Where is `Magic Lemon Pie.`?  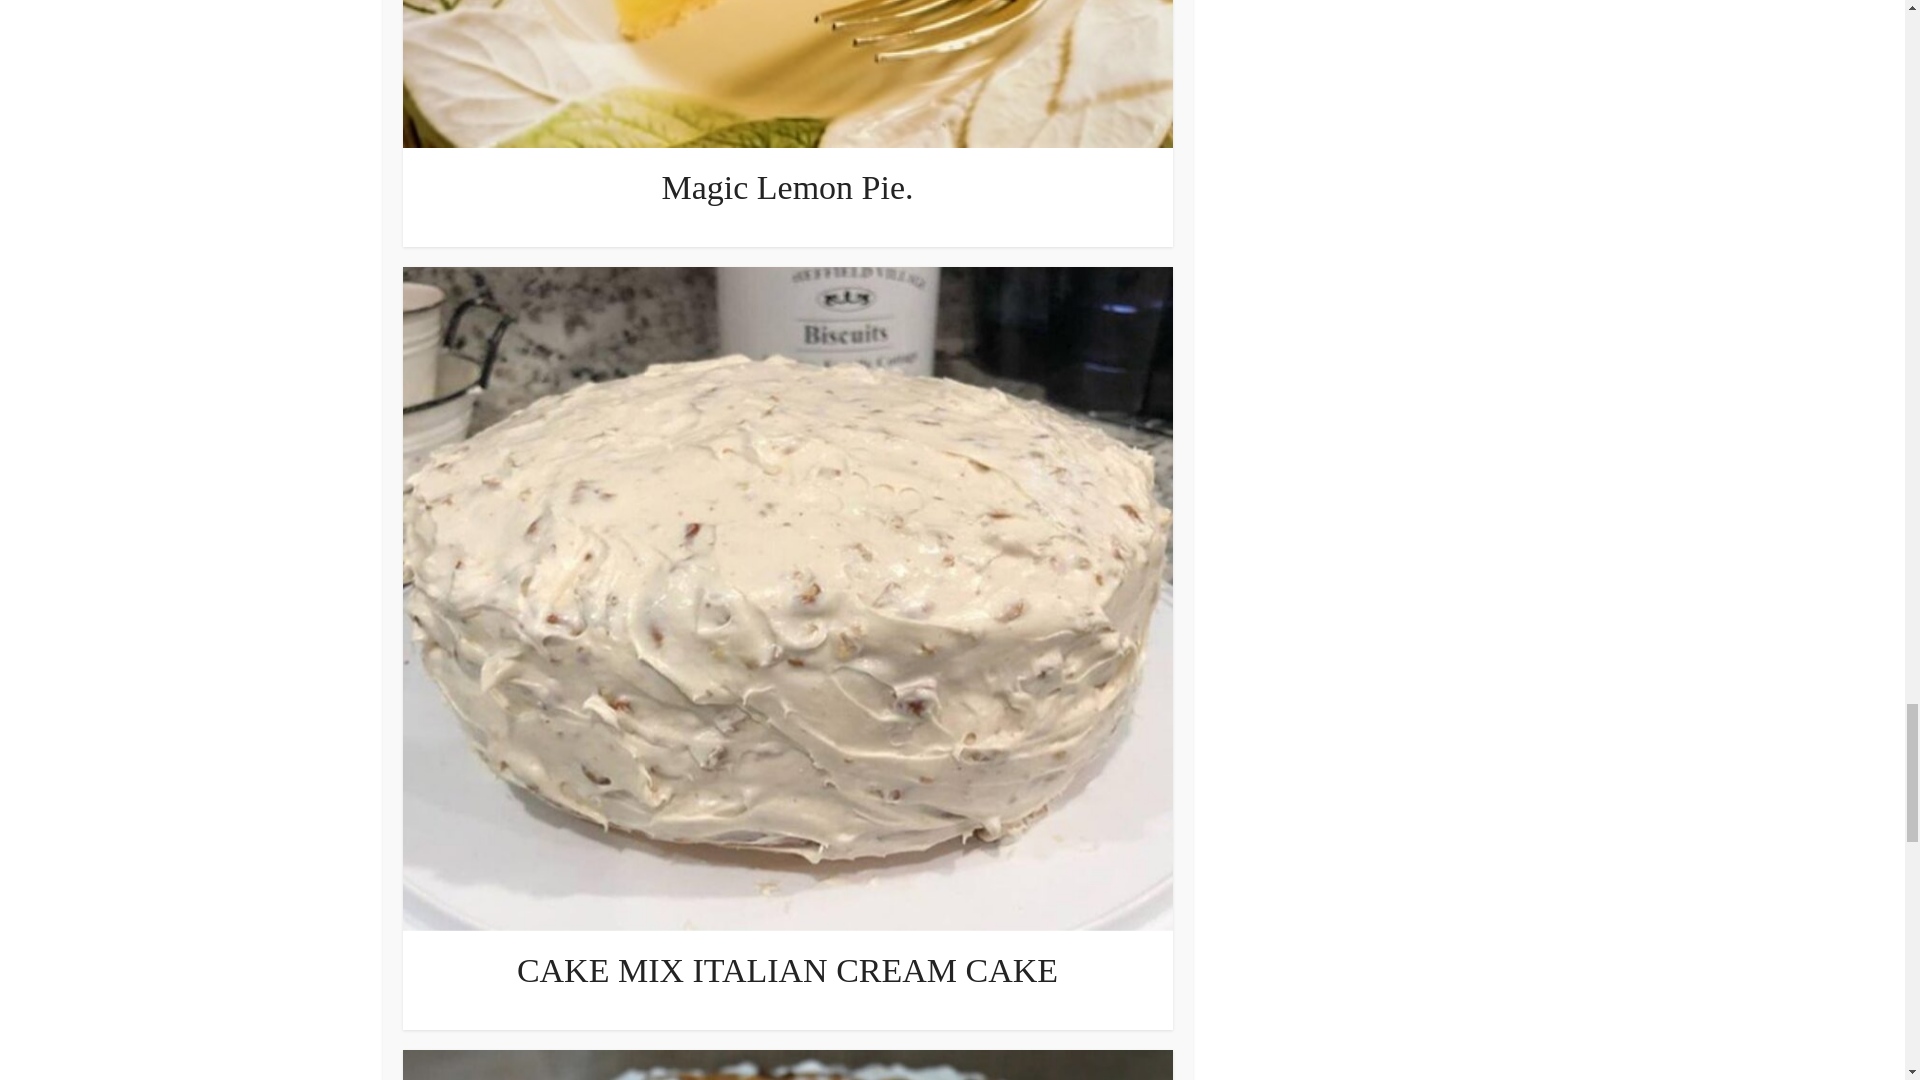 Magic Lemon Pie. is located at coordinates (786, 187).